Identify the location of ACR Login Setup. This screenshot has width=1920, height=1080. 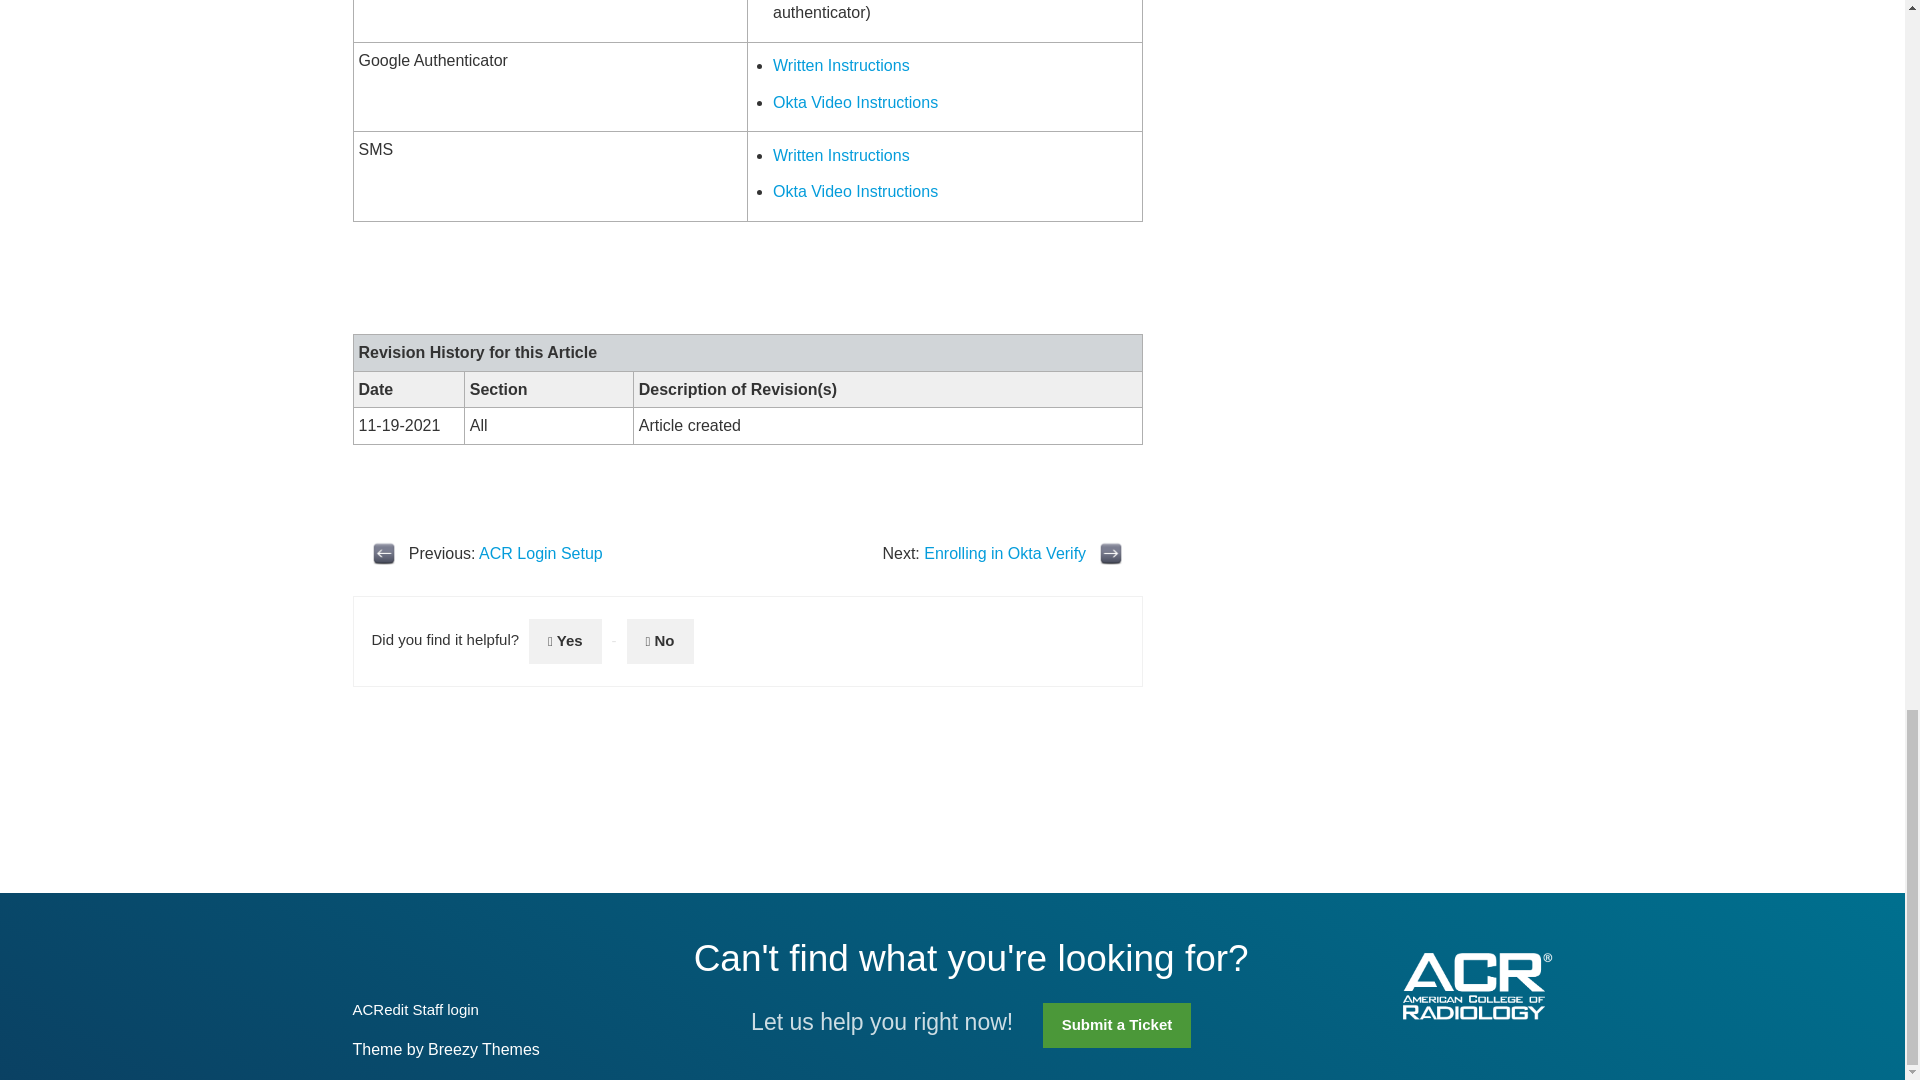
(540, 553).